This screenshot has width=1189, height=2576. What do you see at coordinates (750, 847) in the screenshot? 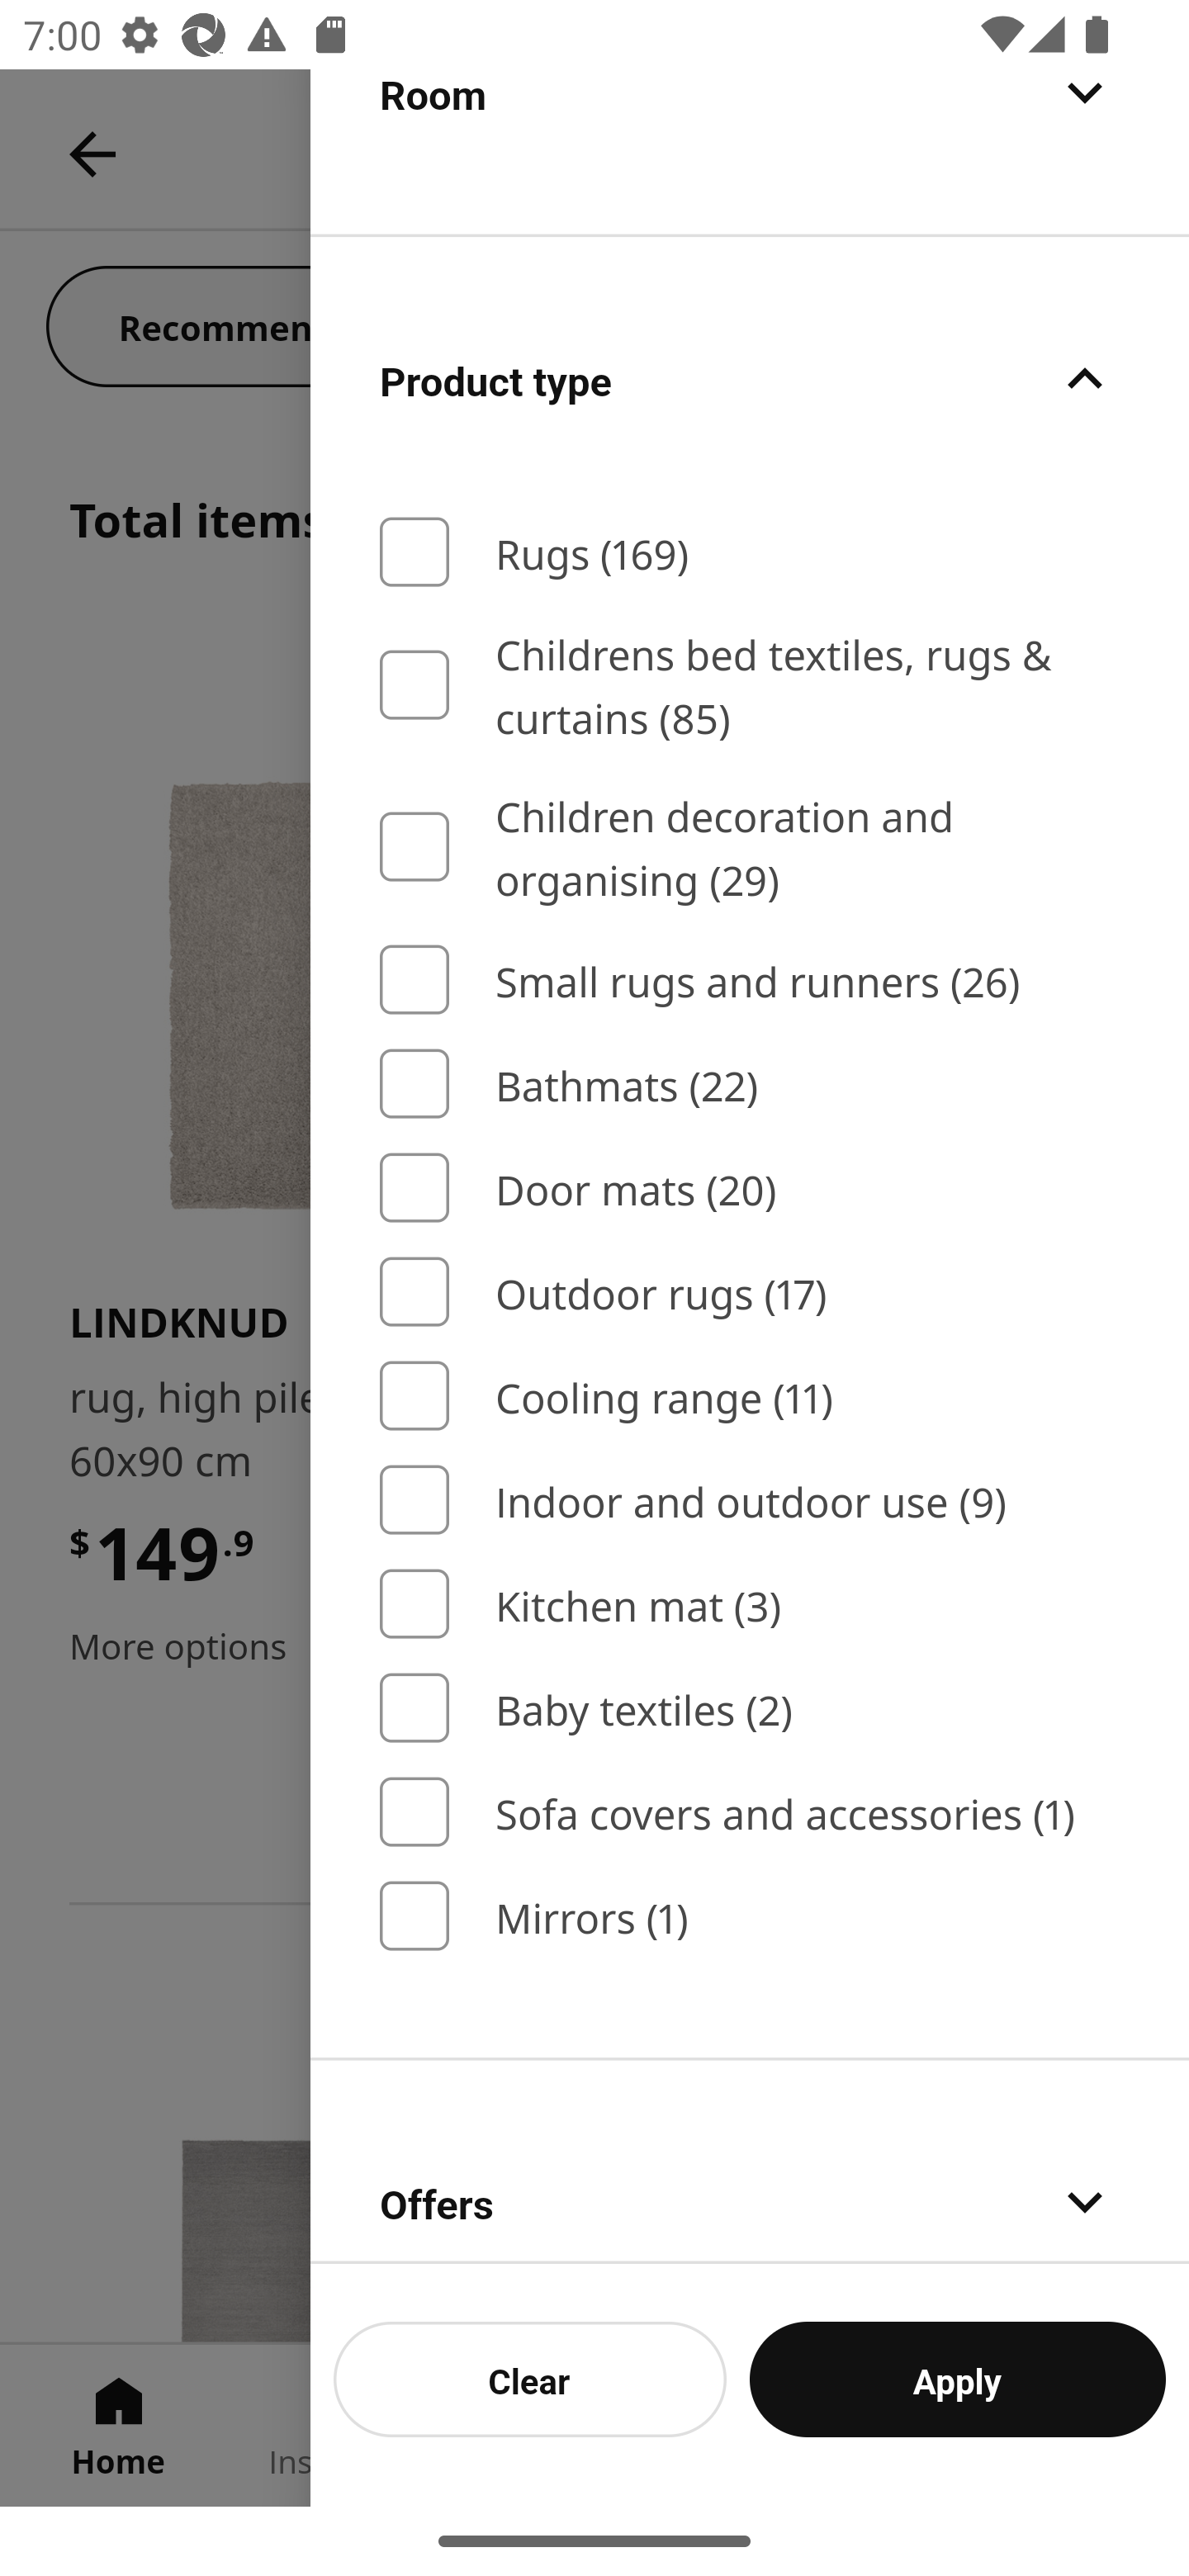
I see `Children decoration and organising (29)` at bounding box center [750, 847].